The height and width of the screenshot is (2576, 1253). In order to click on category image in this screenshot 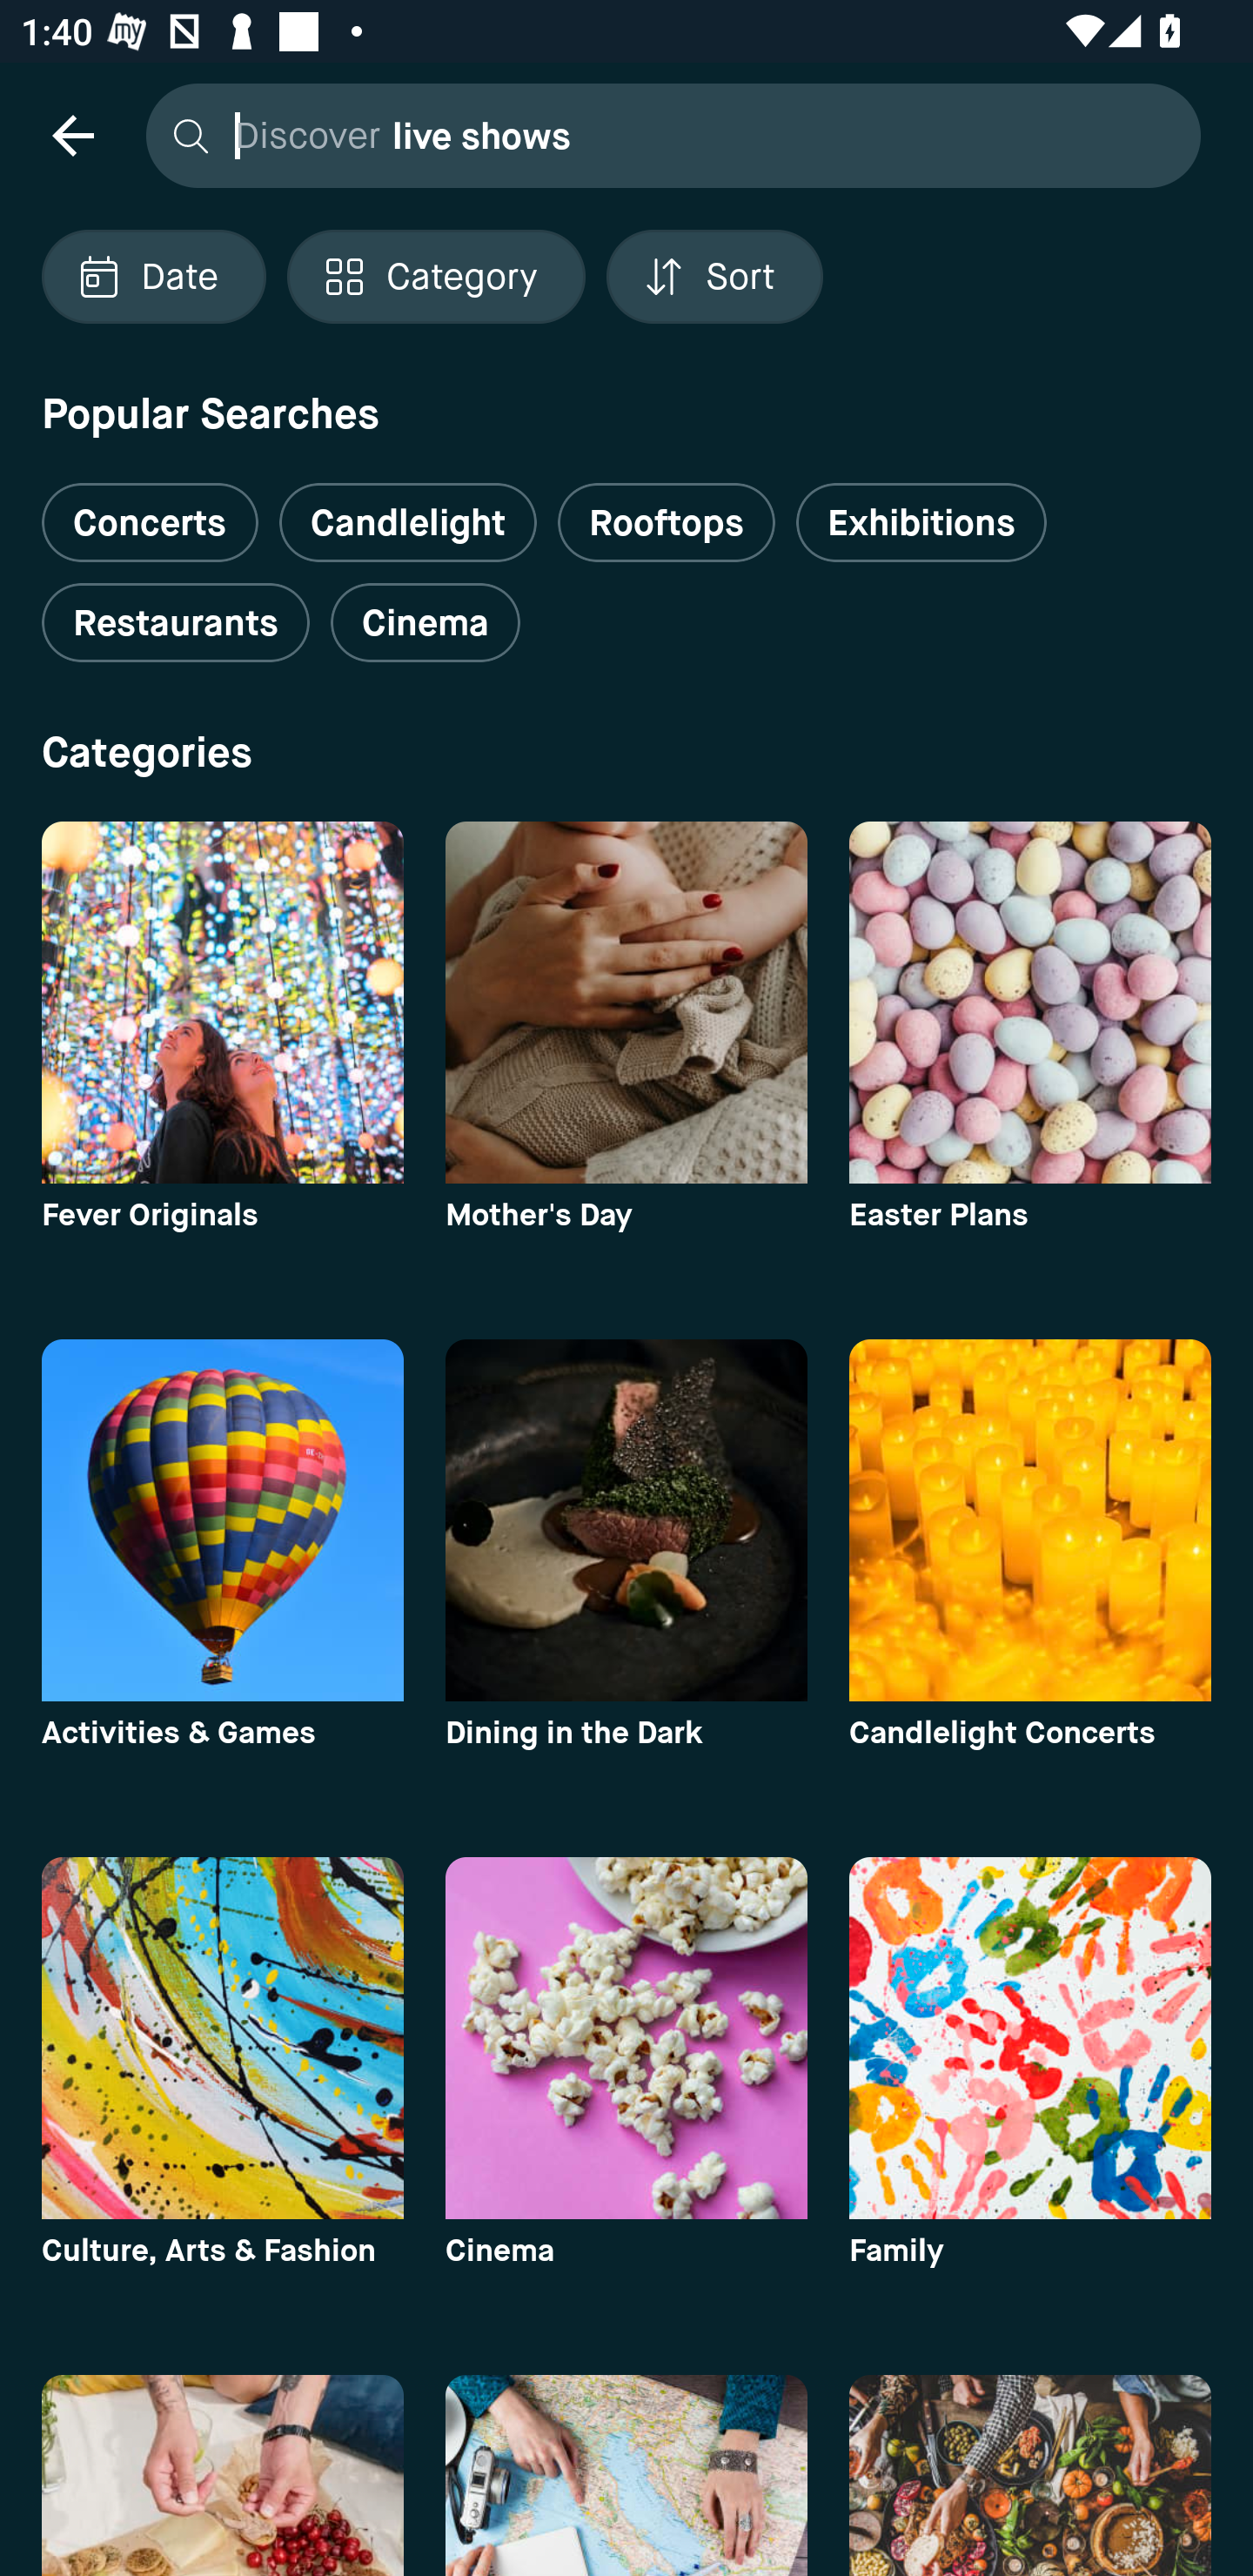, I will do `click(1030, 1519)`.